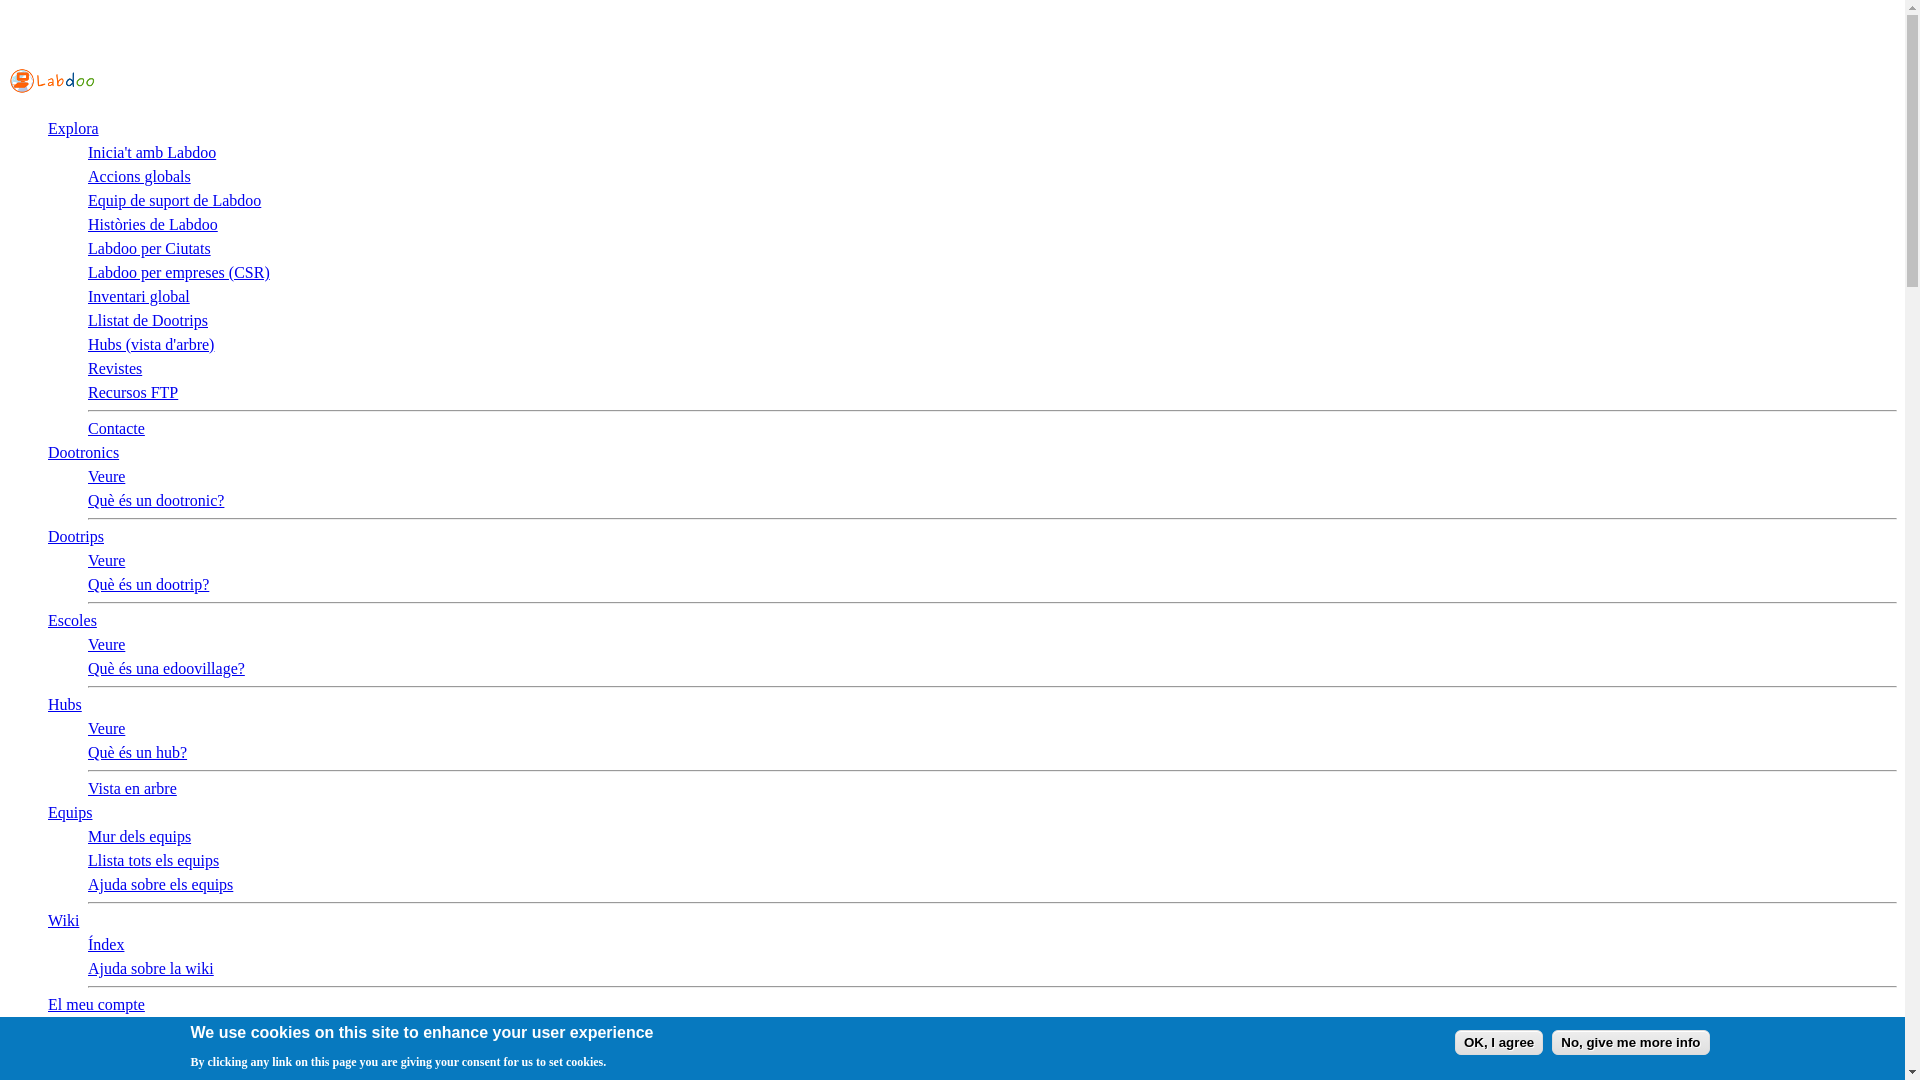 Image resolution: width=1920 pixels, height=1080 pixels. Describe the element at coordinates (152, 152) in the screenshot. I see `Inicia't amb Labdoo` at that location.